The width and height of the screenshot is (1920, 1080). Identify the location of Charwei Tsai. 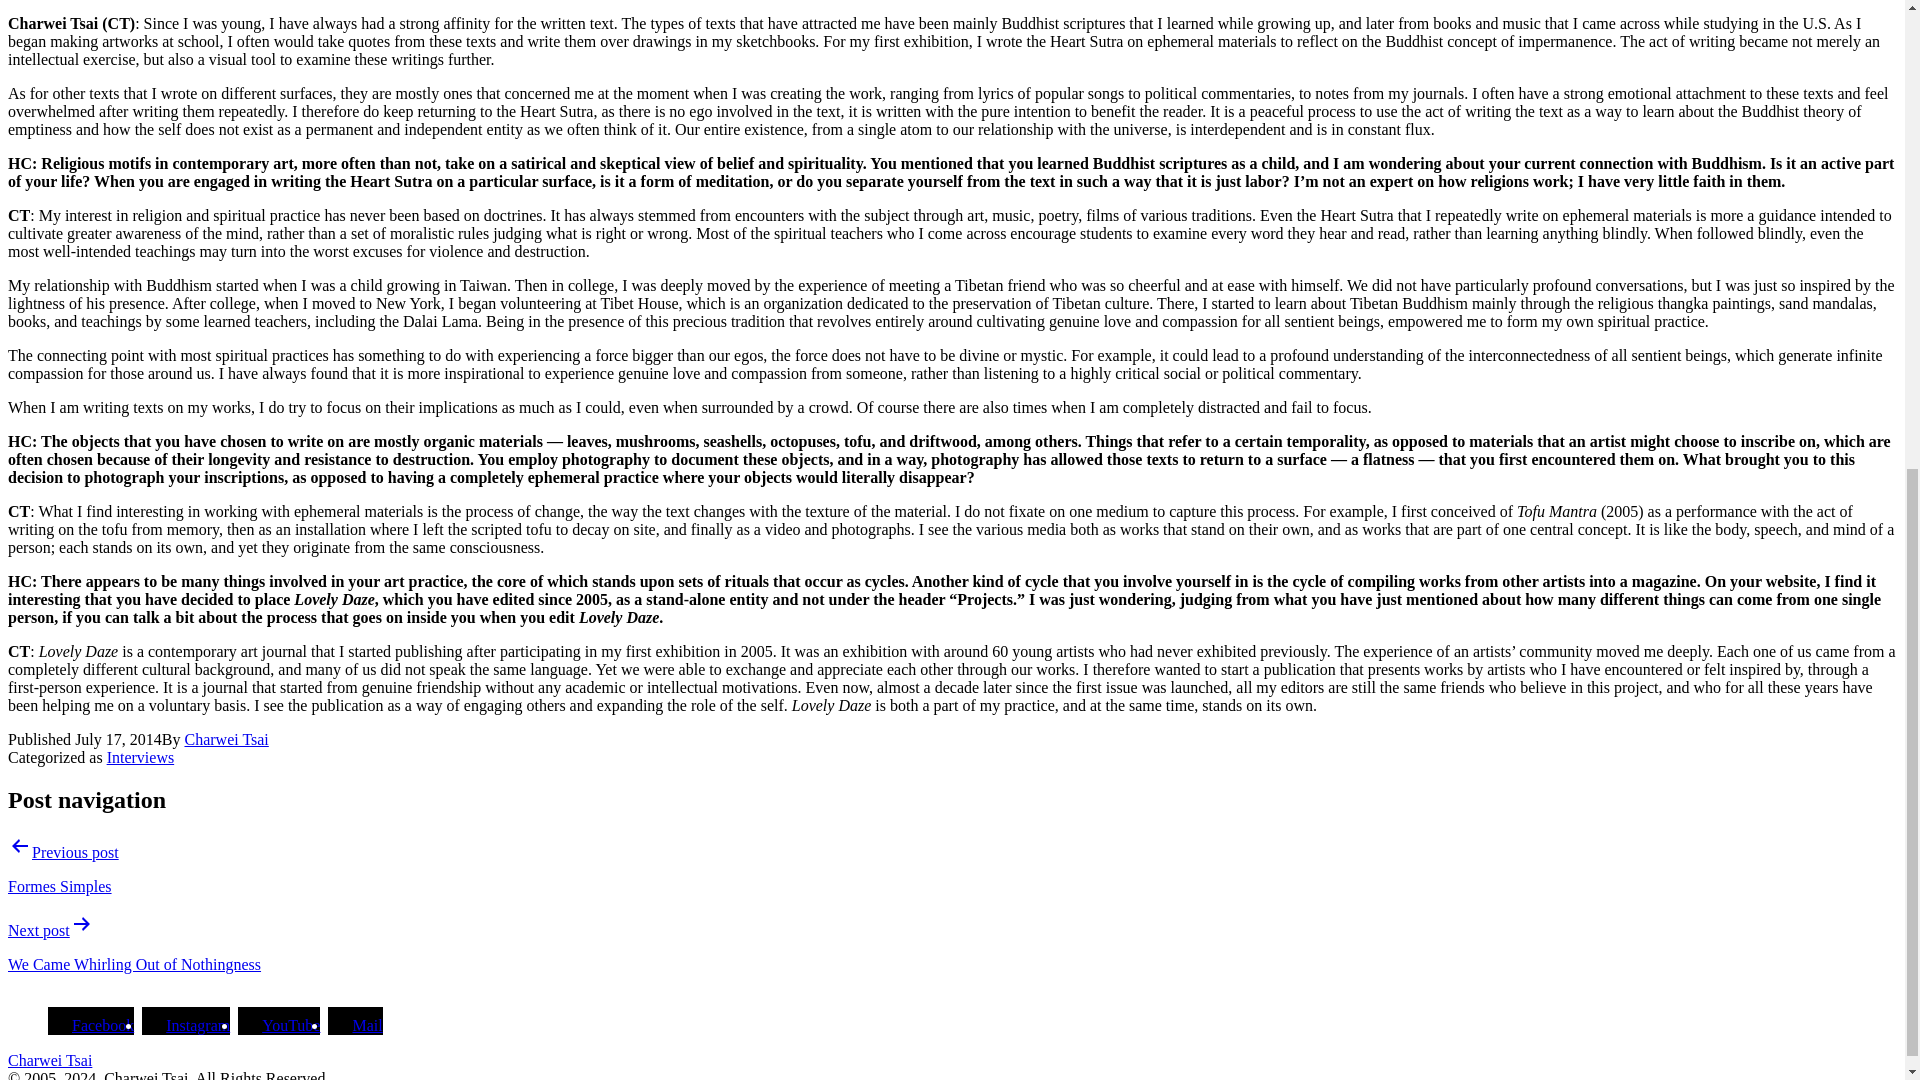
(226, 740).